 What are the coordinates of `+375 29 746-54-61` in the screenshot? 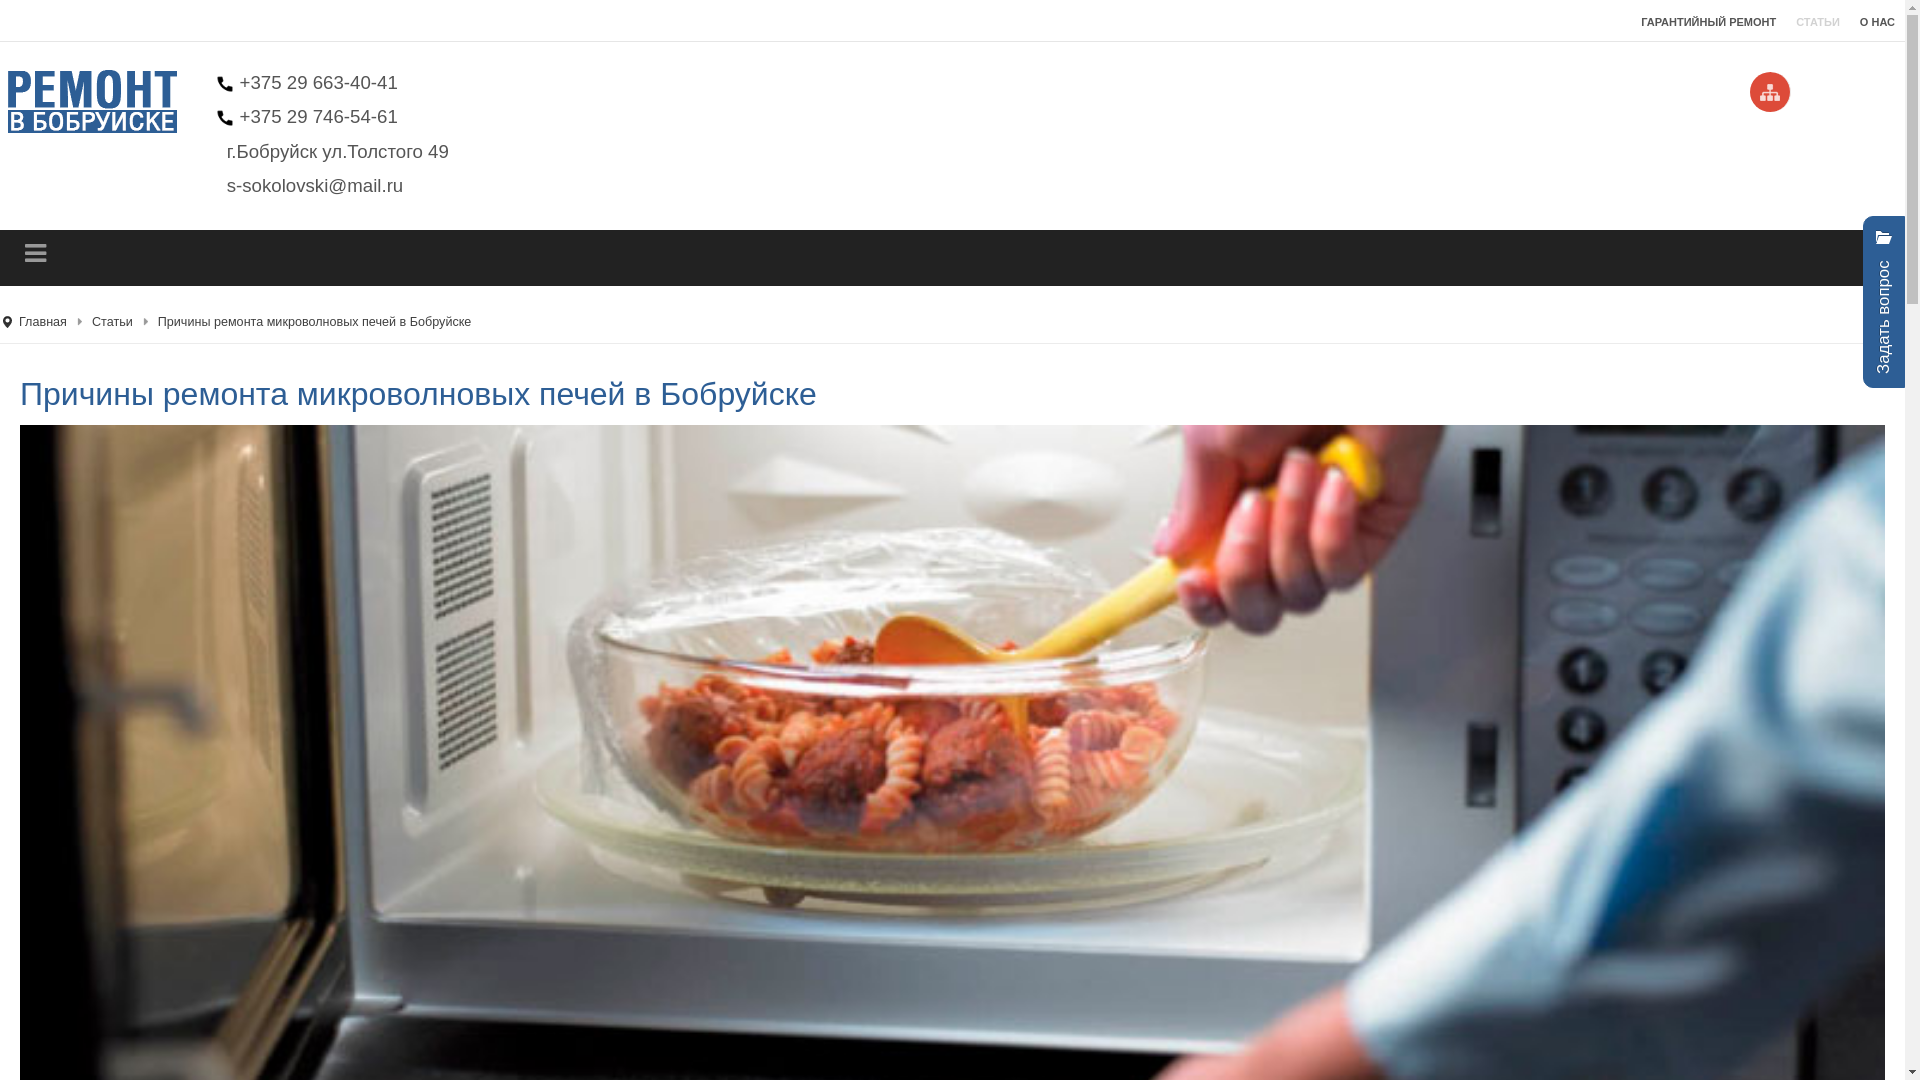 It's located at (319, 116).